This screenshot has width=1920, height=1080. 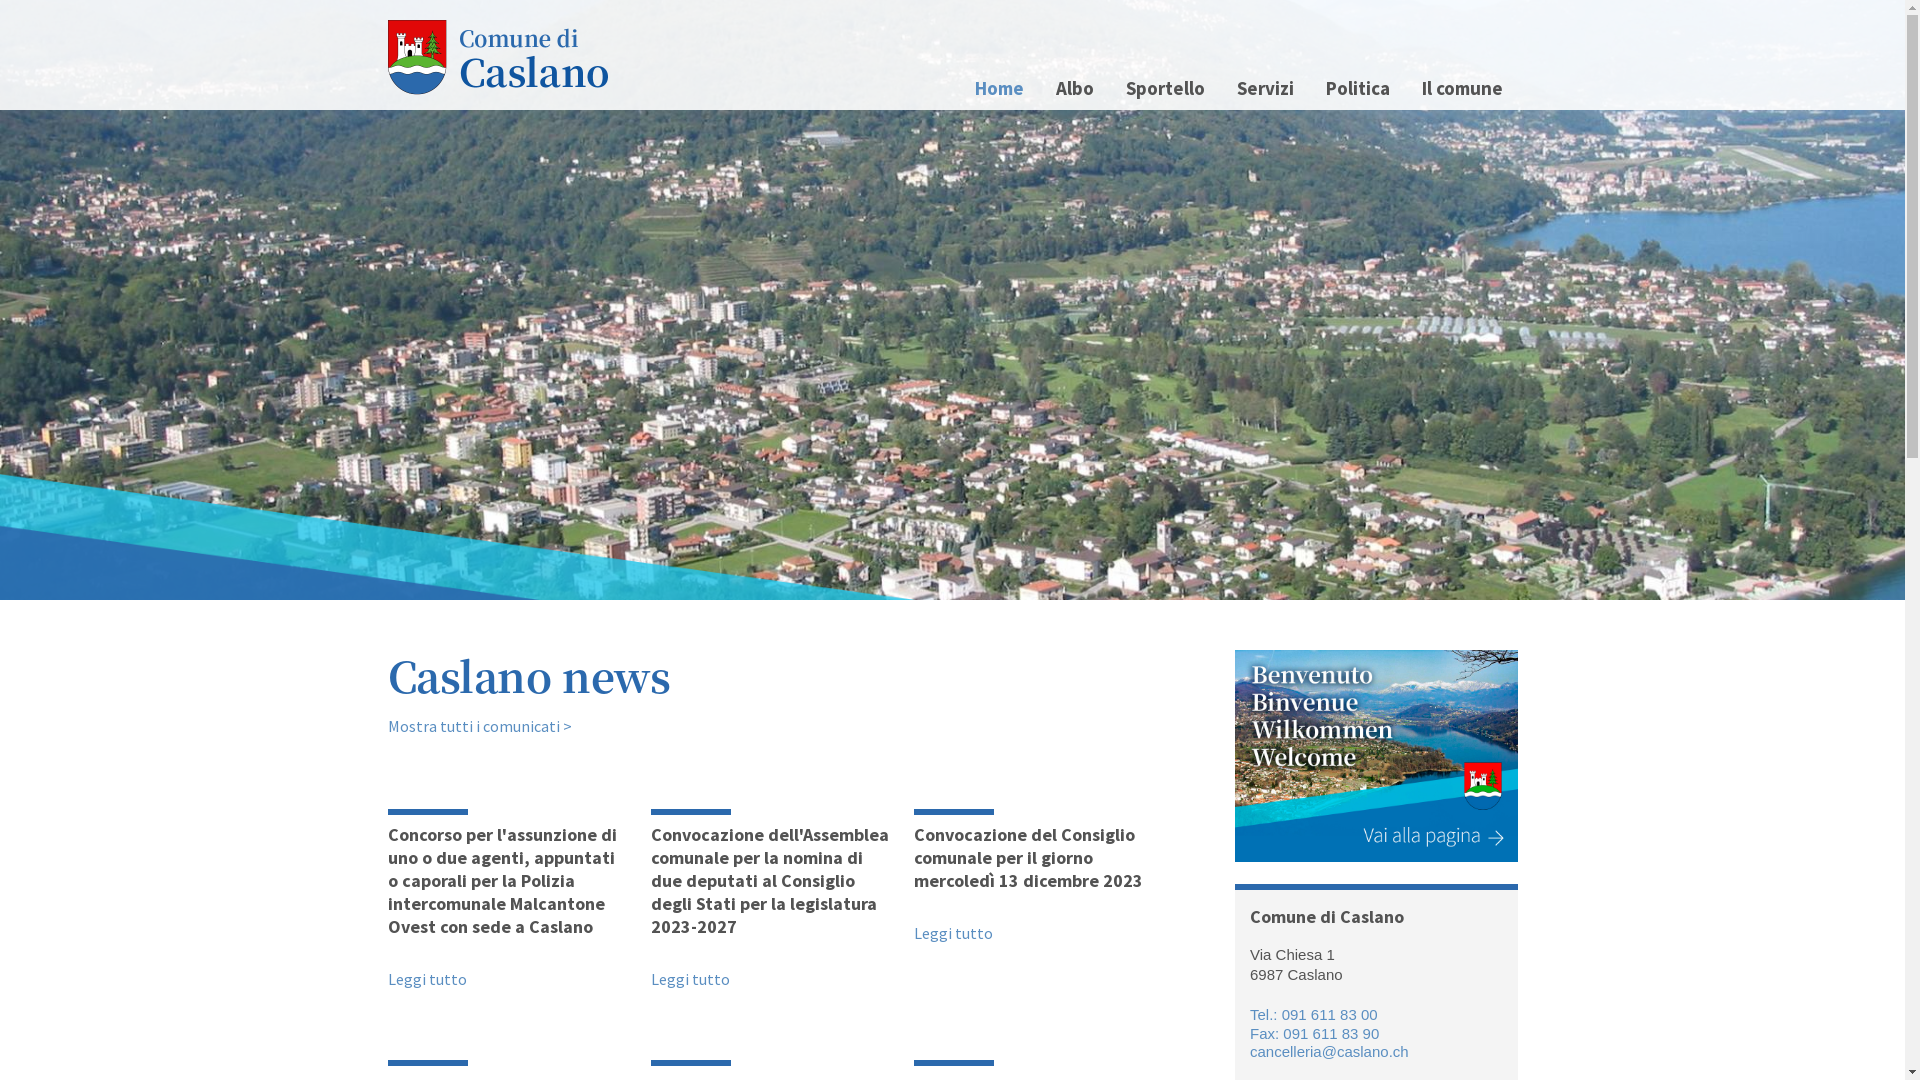 I want to click on Sportello, so click(x=1164, y=88).